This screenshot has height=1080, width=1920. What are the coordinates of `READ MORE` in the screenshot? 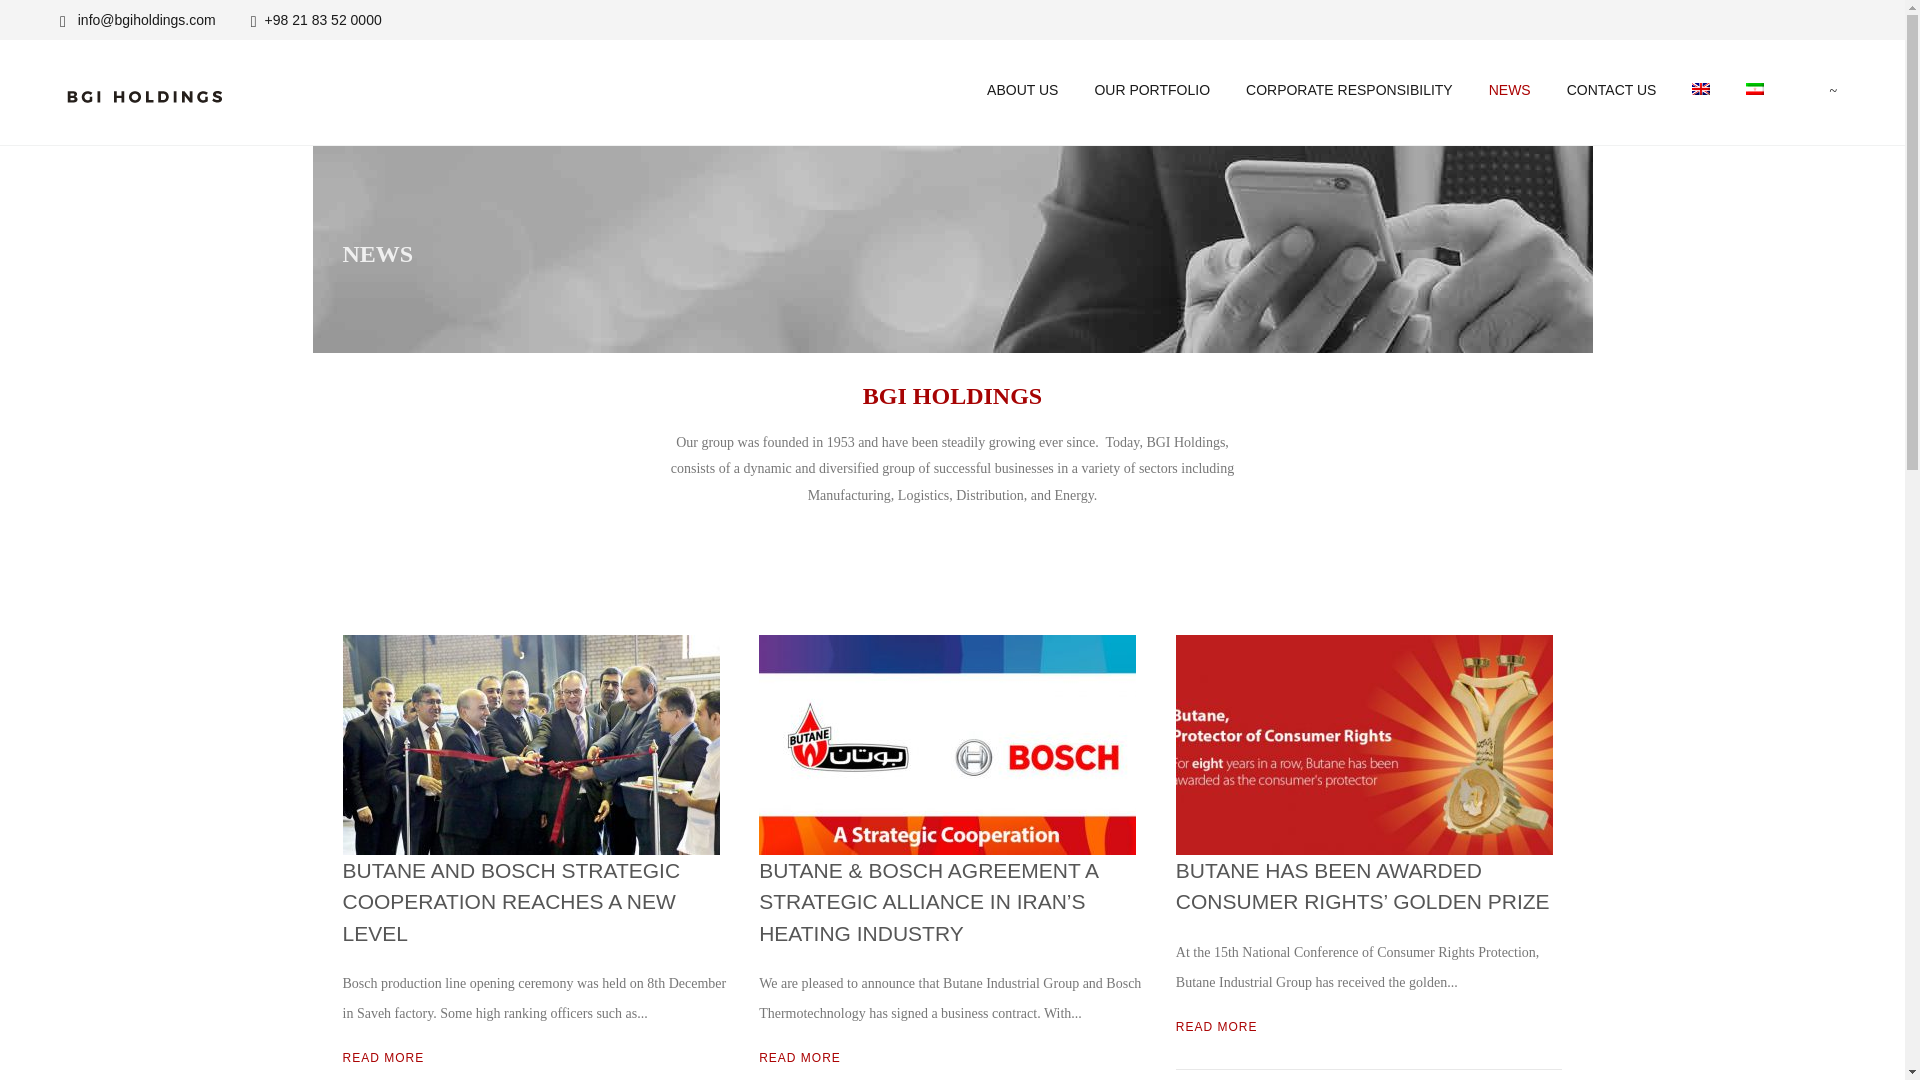 It's located at (1216, 1026).